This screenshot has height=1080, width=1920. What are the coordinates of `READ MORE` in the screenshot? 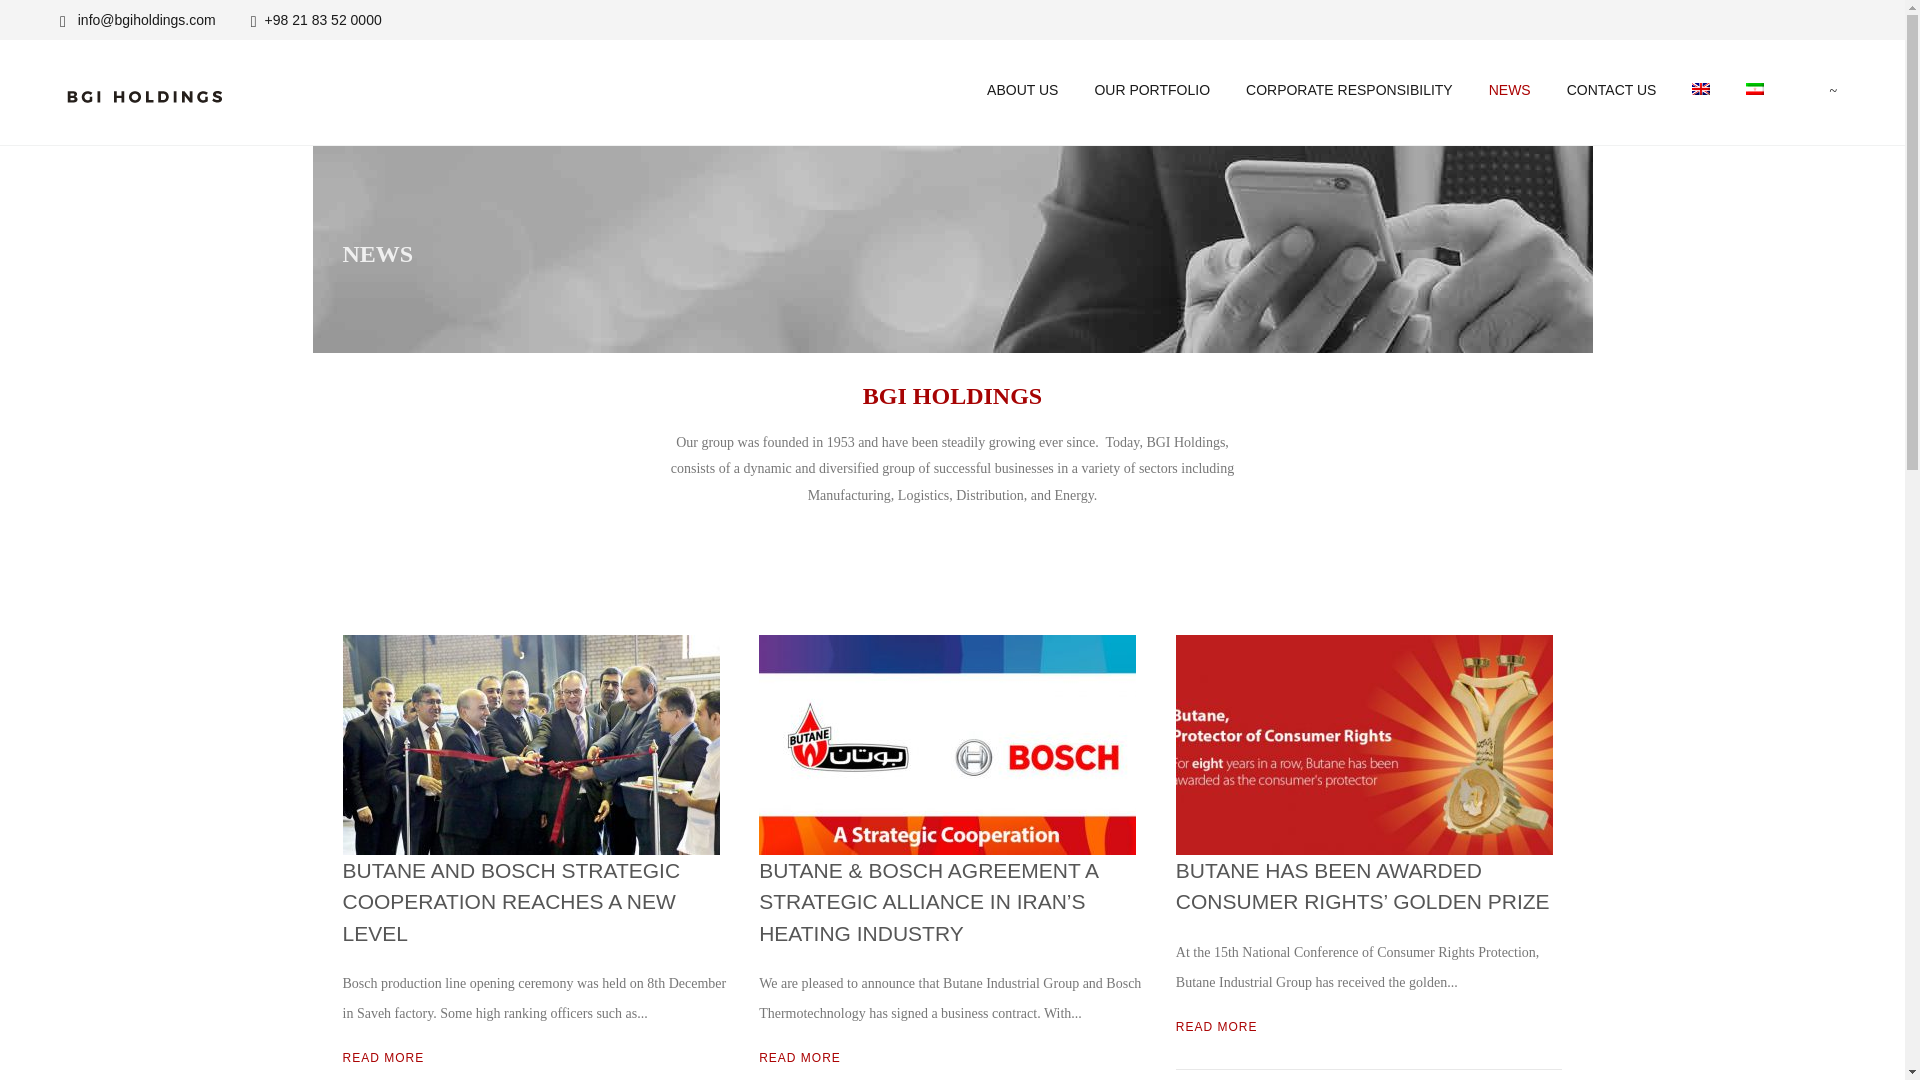 It's located at (1216, 1026).